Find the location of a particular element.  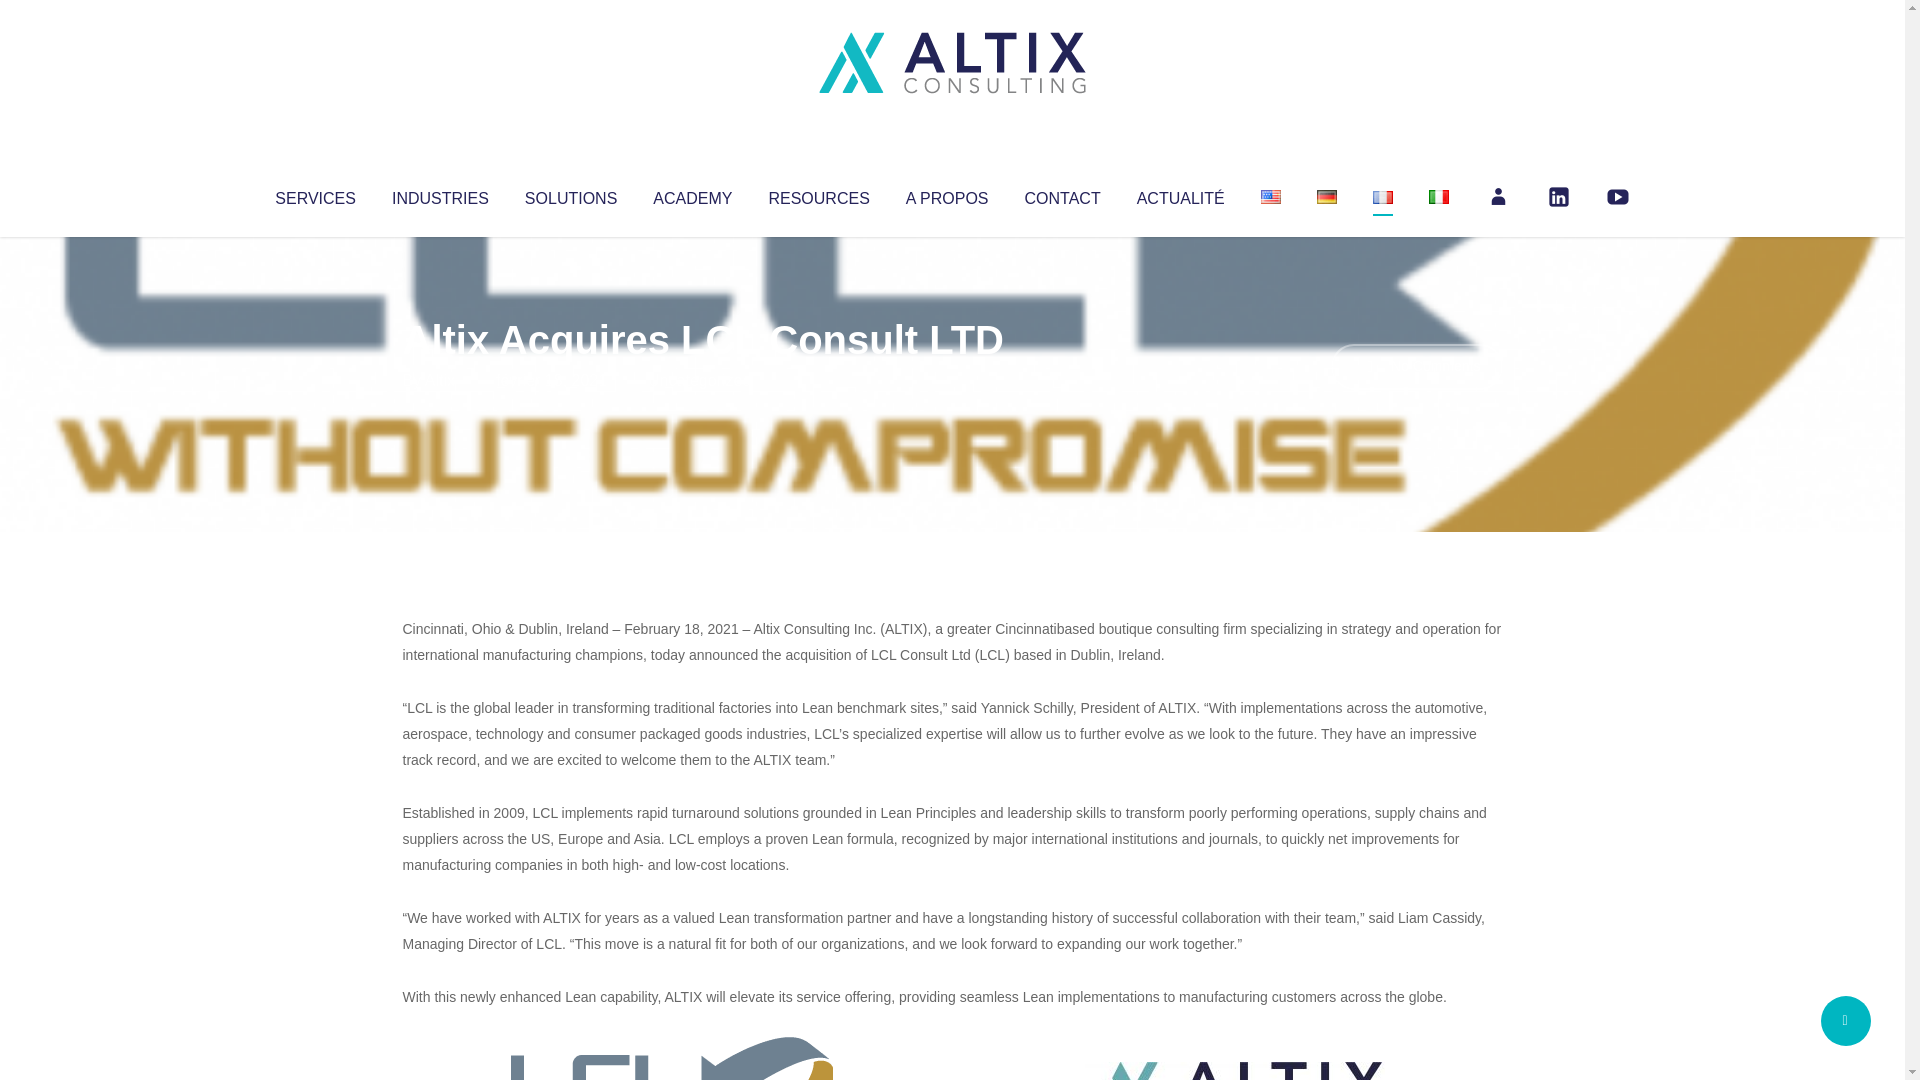

ACADEMY is located at coordinates (692, 194).